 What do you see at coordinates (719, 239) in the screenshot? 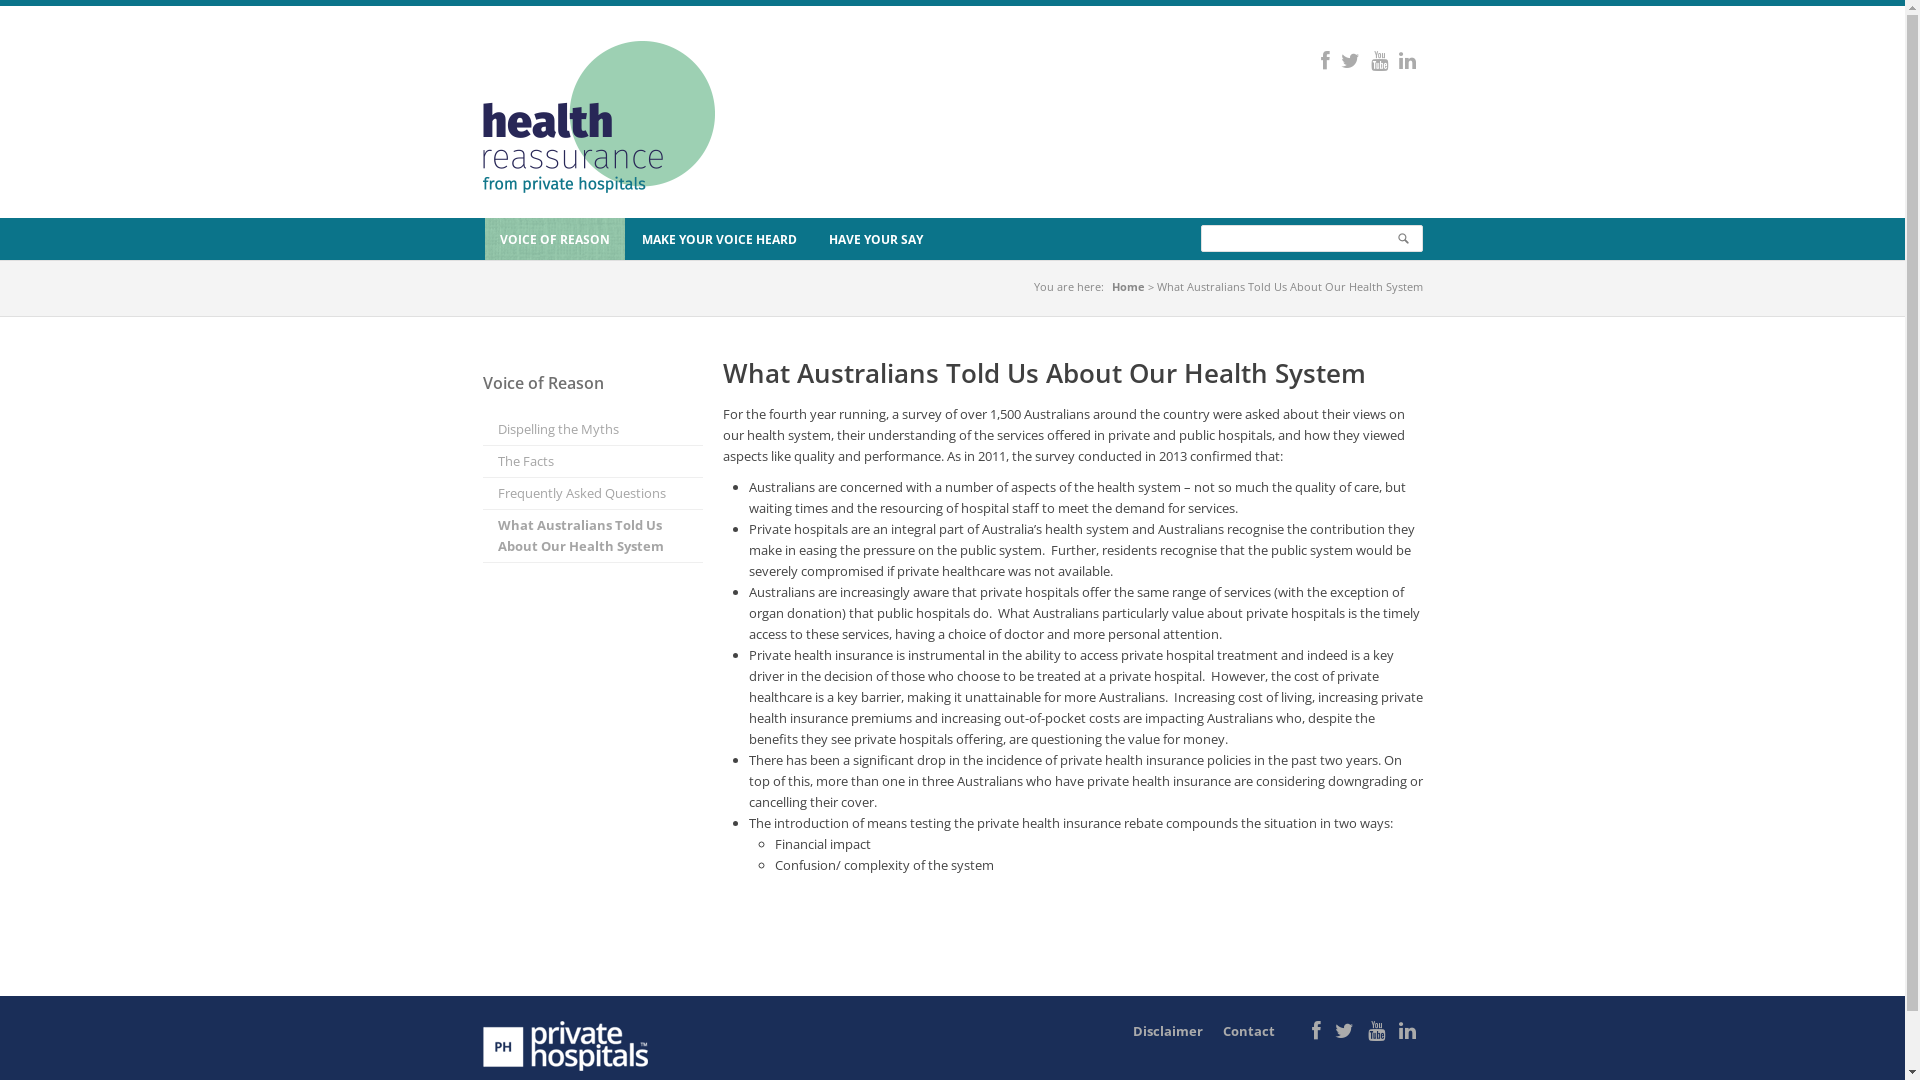
I see `MAKE YOUR VOICE HEARD` at bounding box center [719, 239].